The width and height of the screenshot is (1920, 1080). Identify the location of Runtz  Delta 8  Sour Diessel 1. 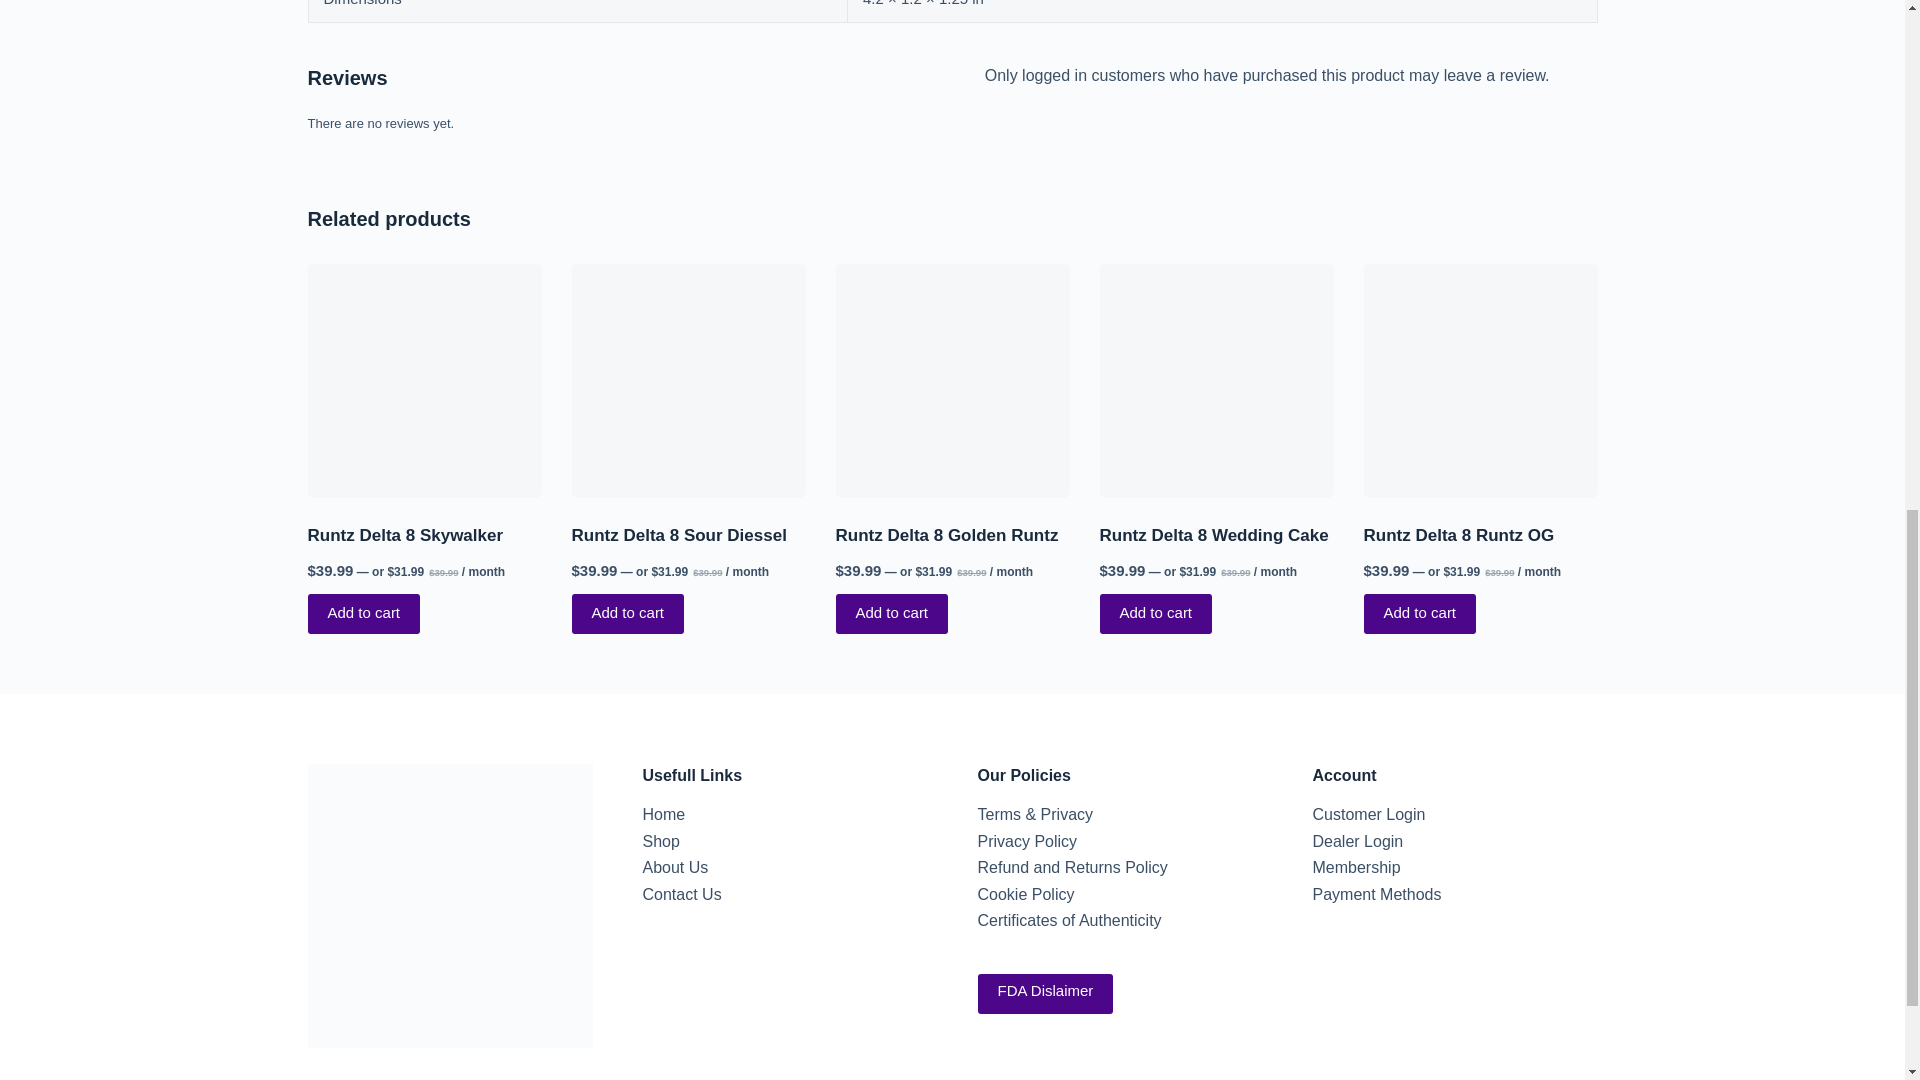
(689, 380).